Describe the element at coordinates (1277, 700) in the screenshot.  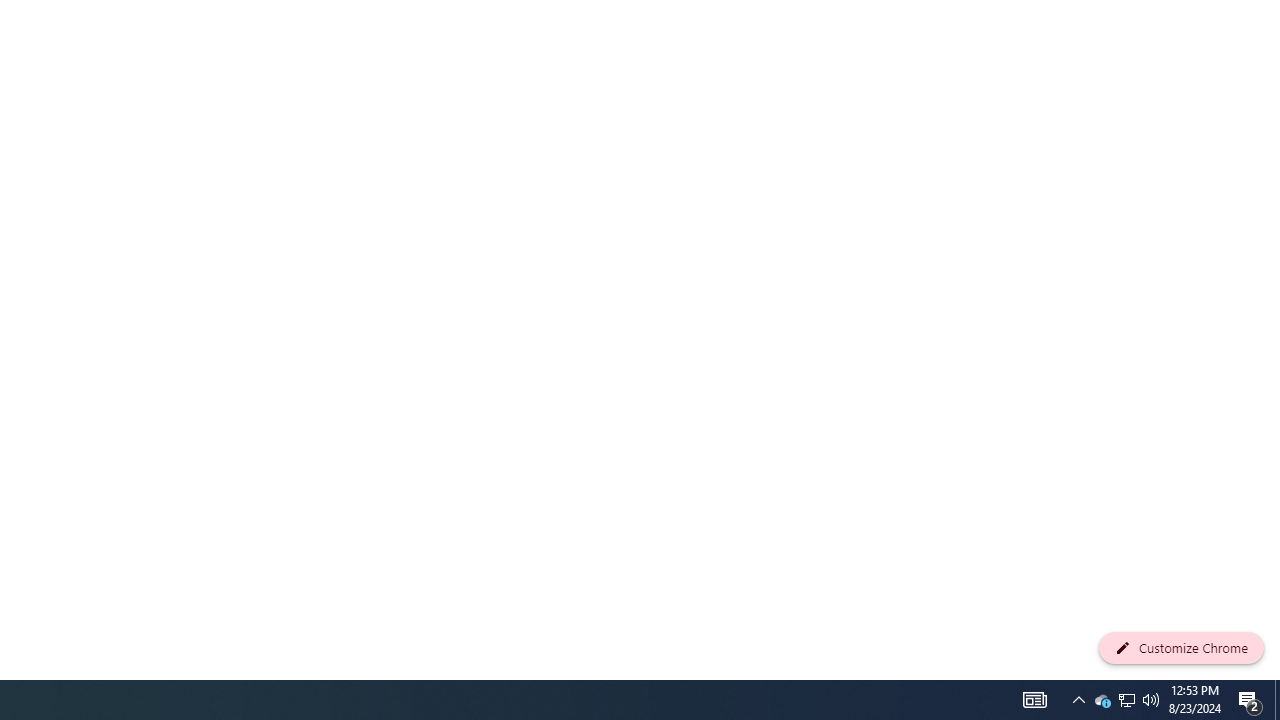
I see `User Promoted Notification Area` at that location.